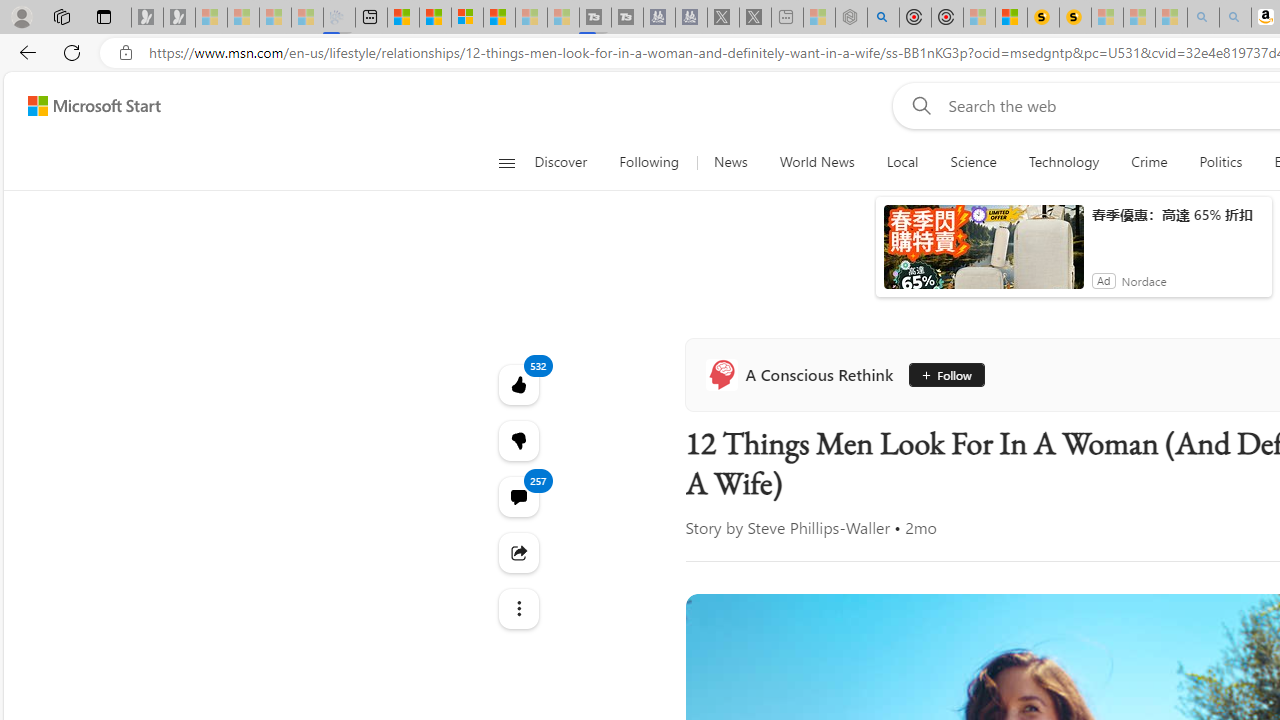  Describe the element at coordinates (850, 18) in the screenshot. I see `Nordace - Summer Adventures 2024 - Sleeping` at that location.